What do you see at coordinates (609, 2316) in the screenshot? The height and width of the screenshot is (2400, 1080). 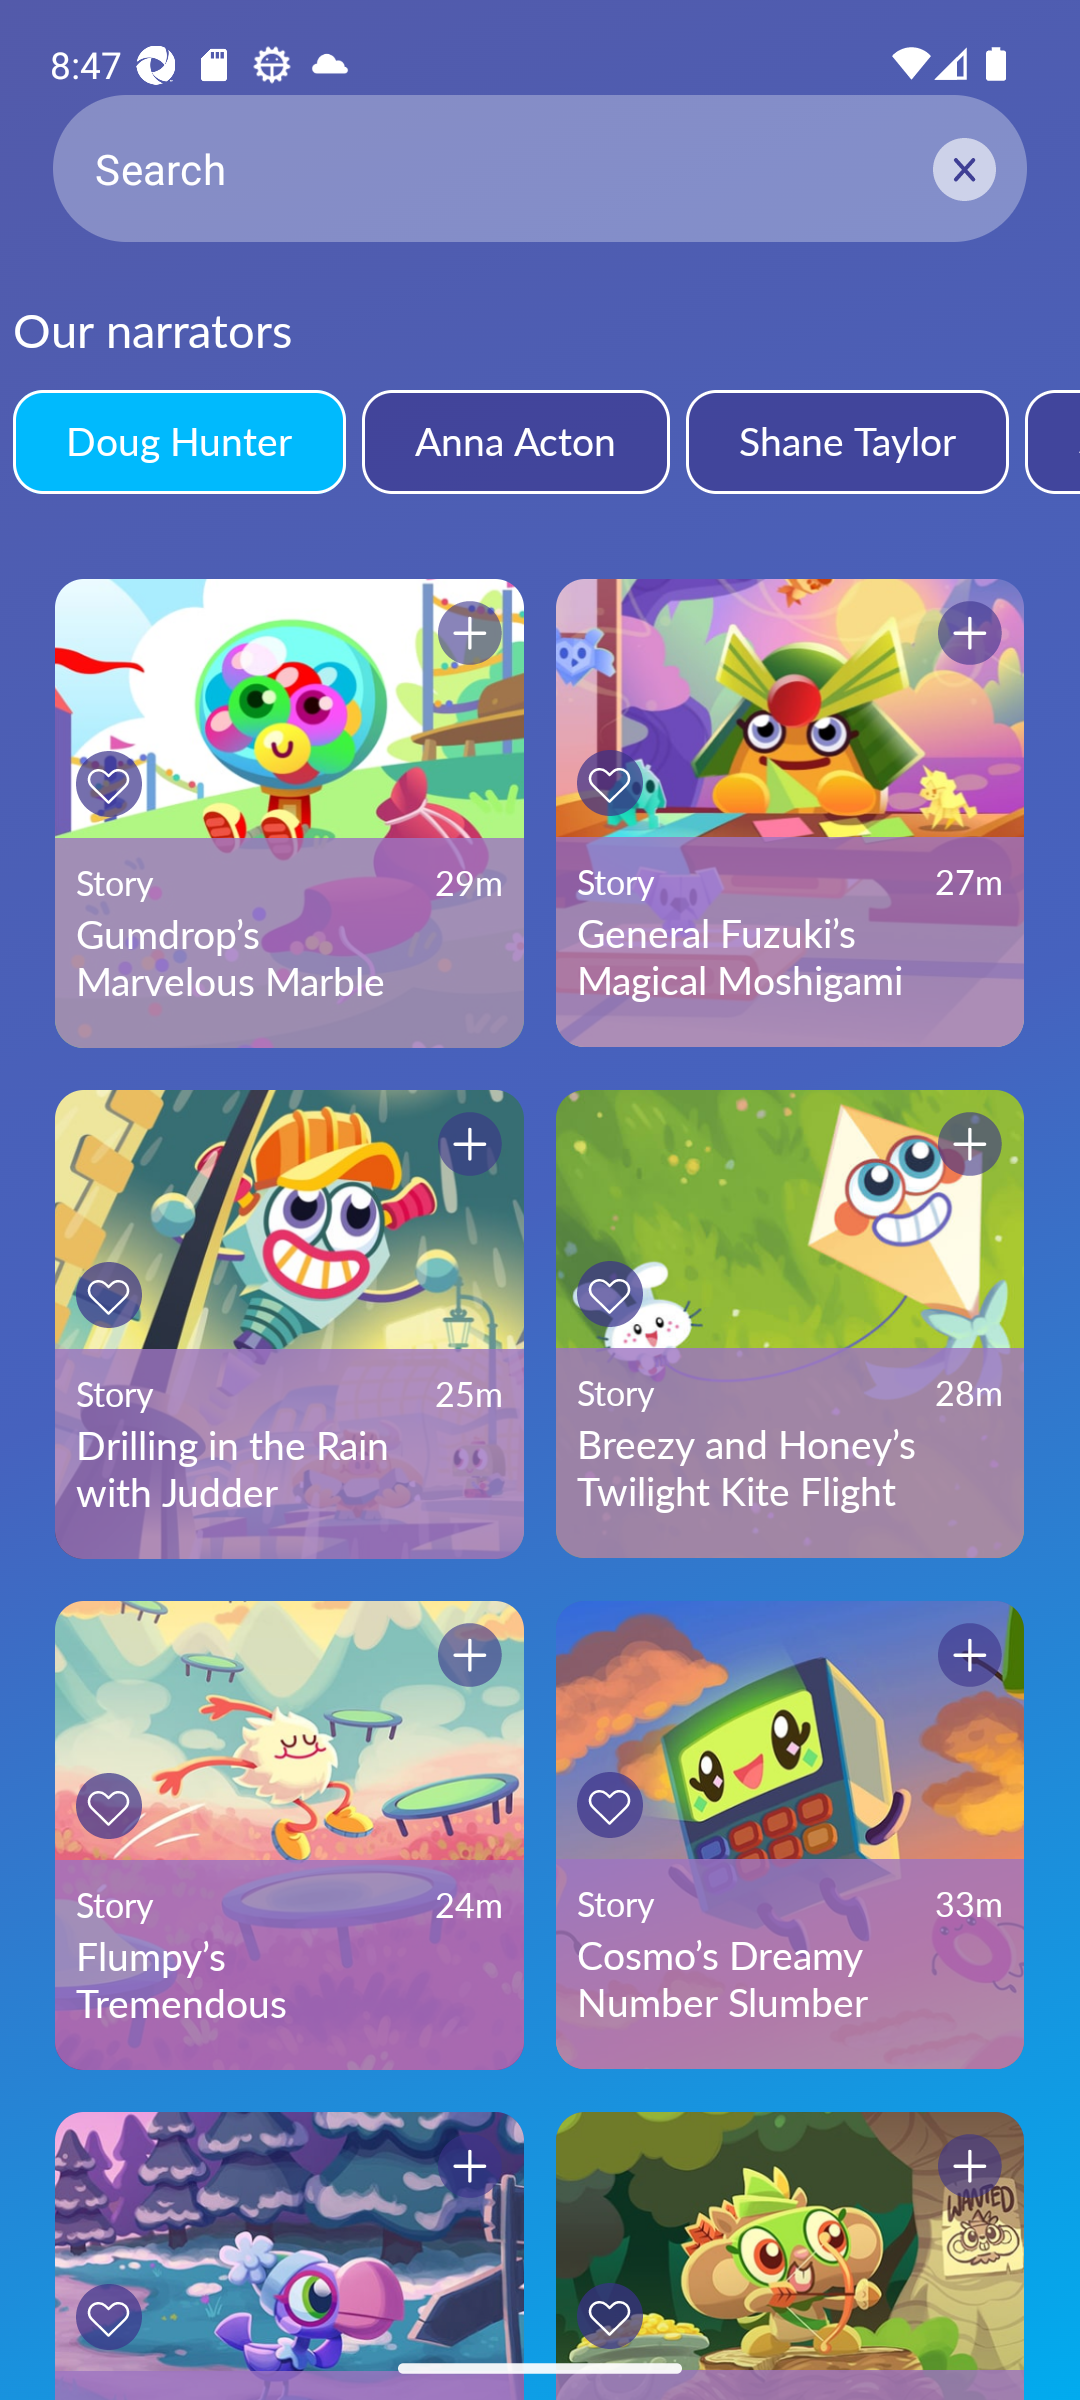 I see `Button` at bounding box center [609, 2316].